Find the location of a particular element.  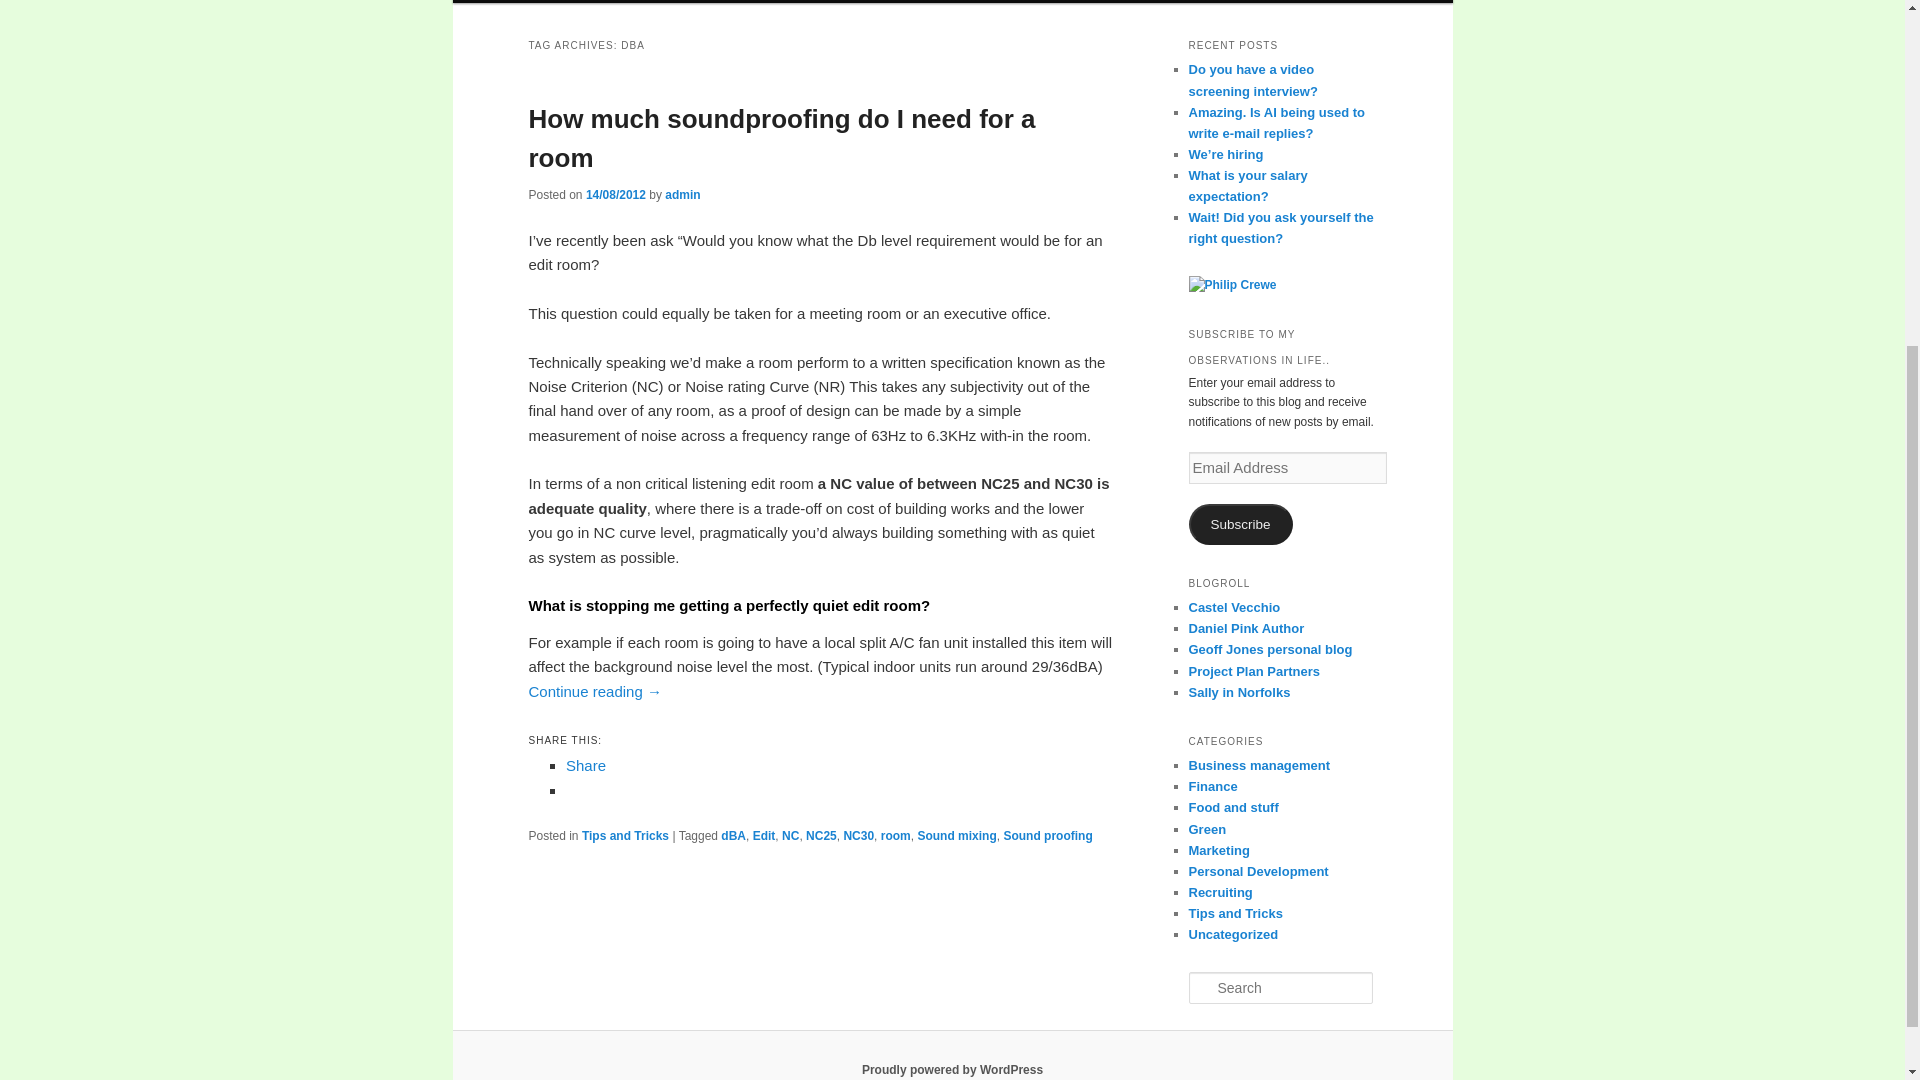

Do you have a video screening interview? is located at coordinates (1252, 80).